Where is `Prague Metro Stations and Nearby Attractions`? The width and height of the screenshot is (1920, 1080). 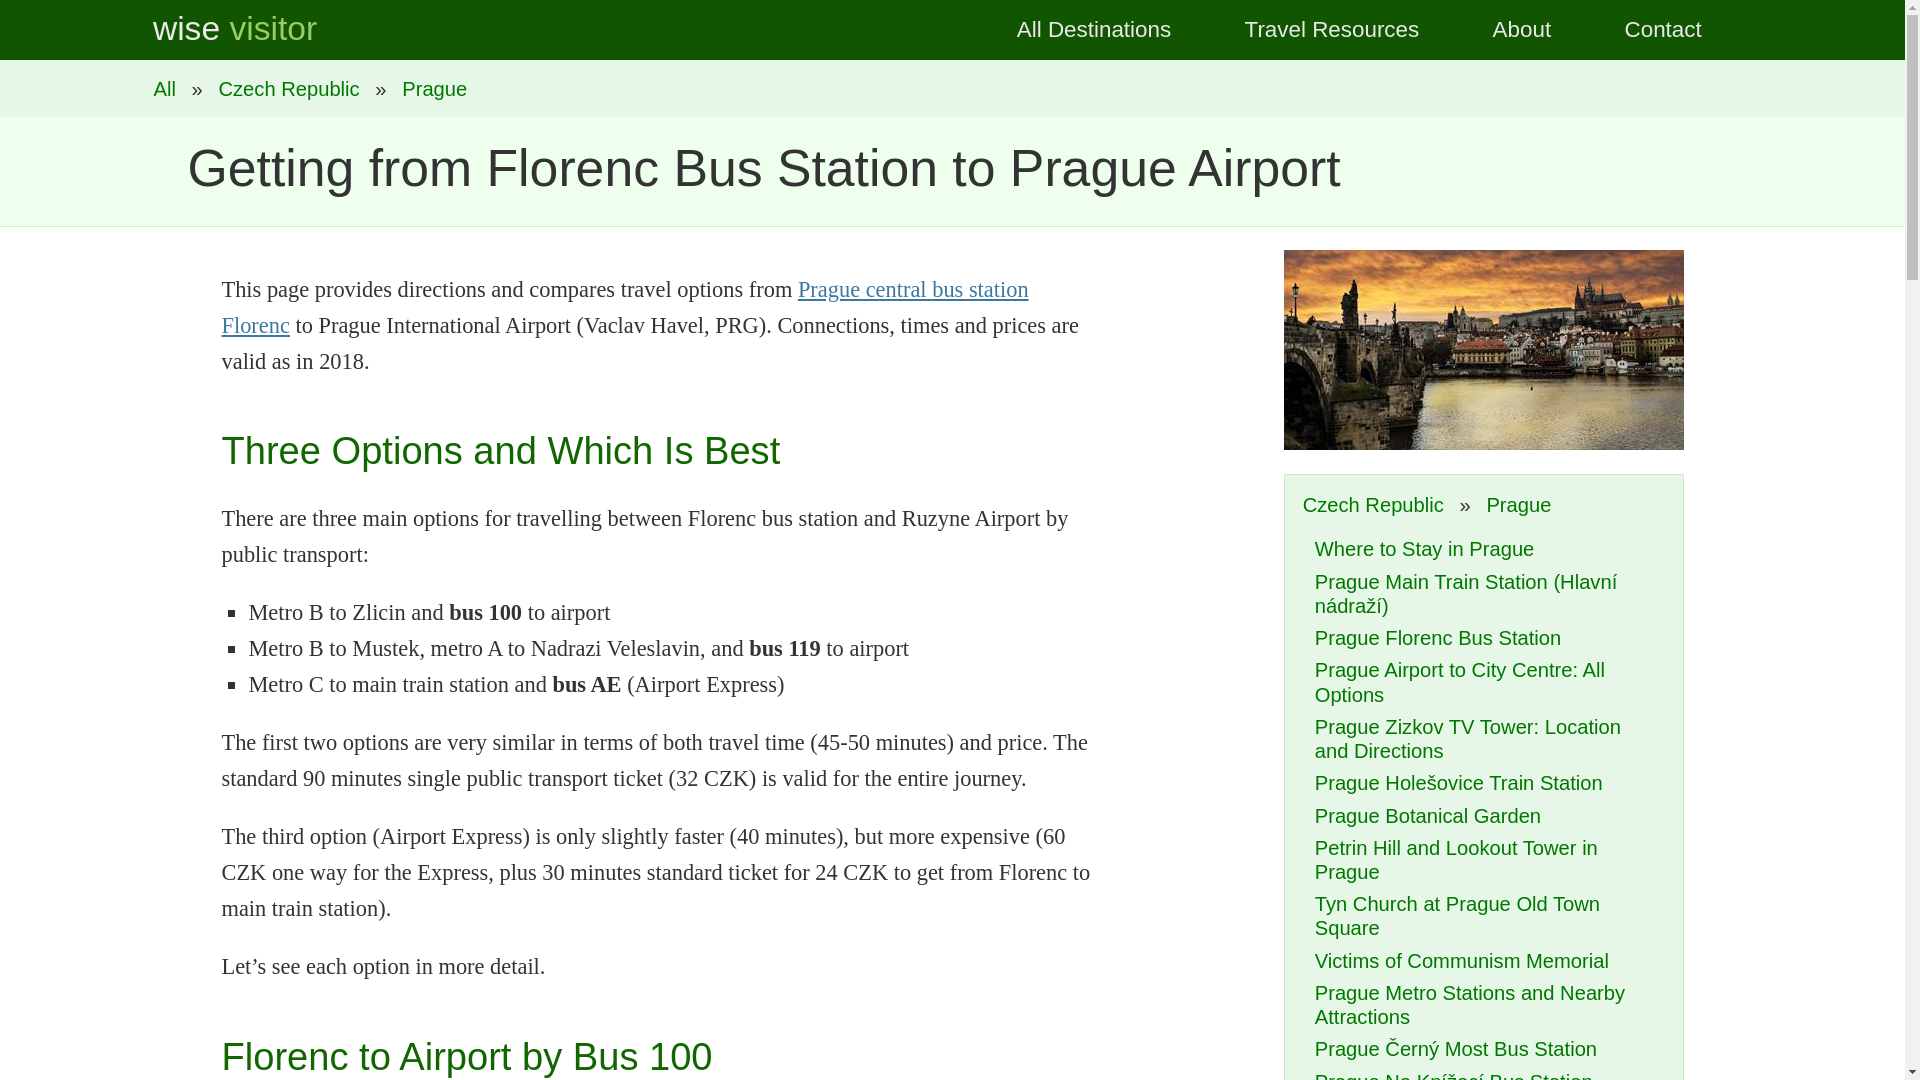 Prague Metro Stations and Nearby Attractions is located at coordinates (1470, 1004).